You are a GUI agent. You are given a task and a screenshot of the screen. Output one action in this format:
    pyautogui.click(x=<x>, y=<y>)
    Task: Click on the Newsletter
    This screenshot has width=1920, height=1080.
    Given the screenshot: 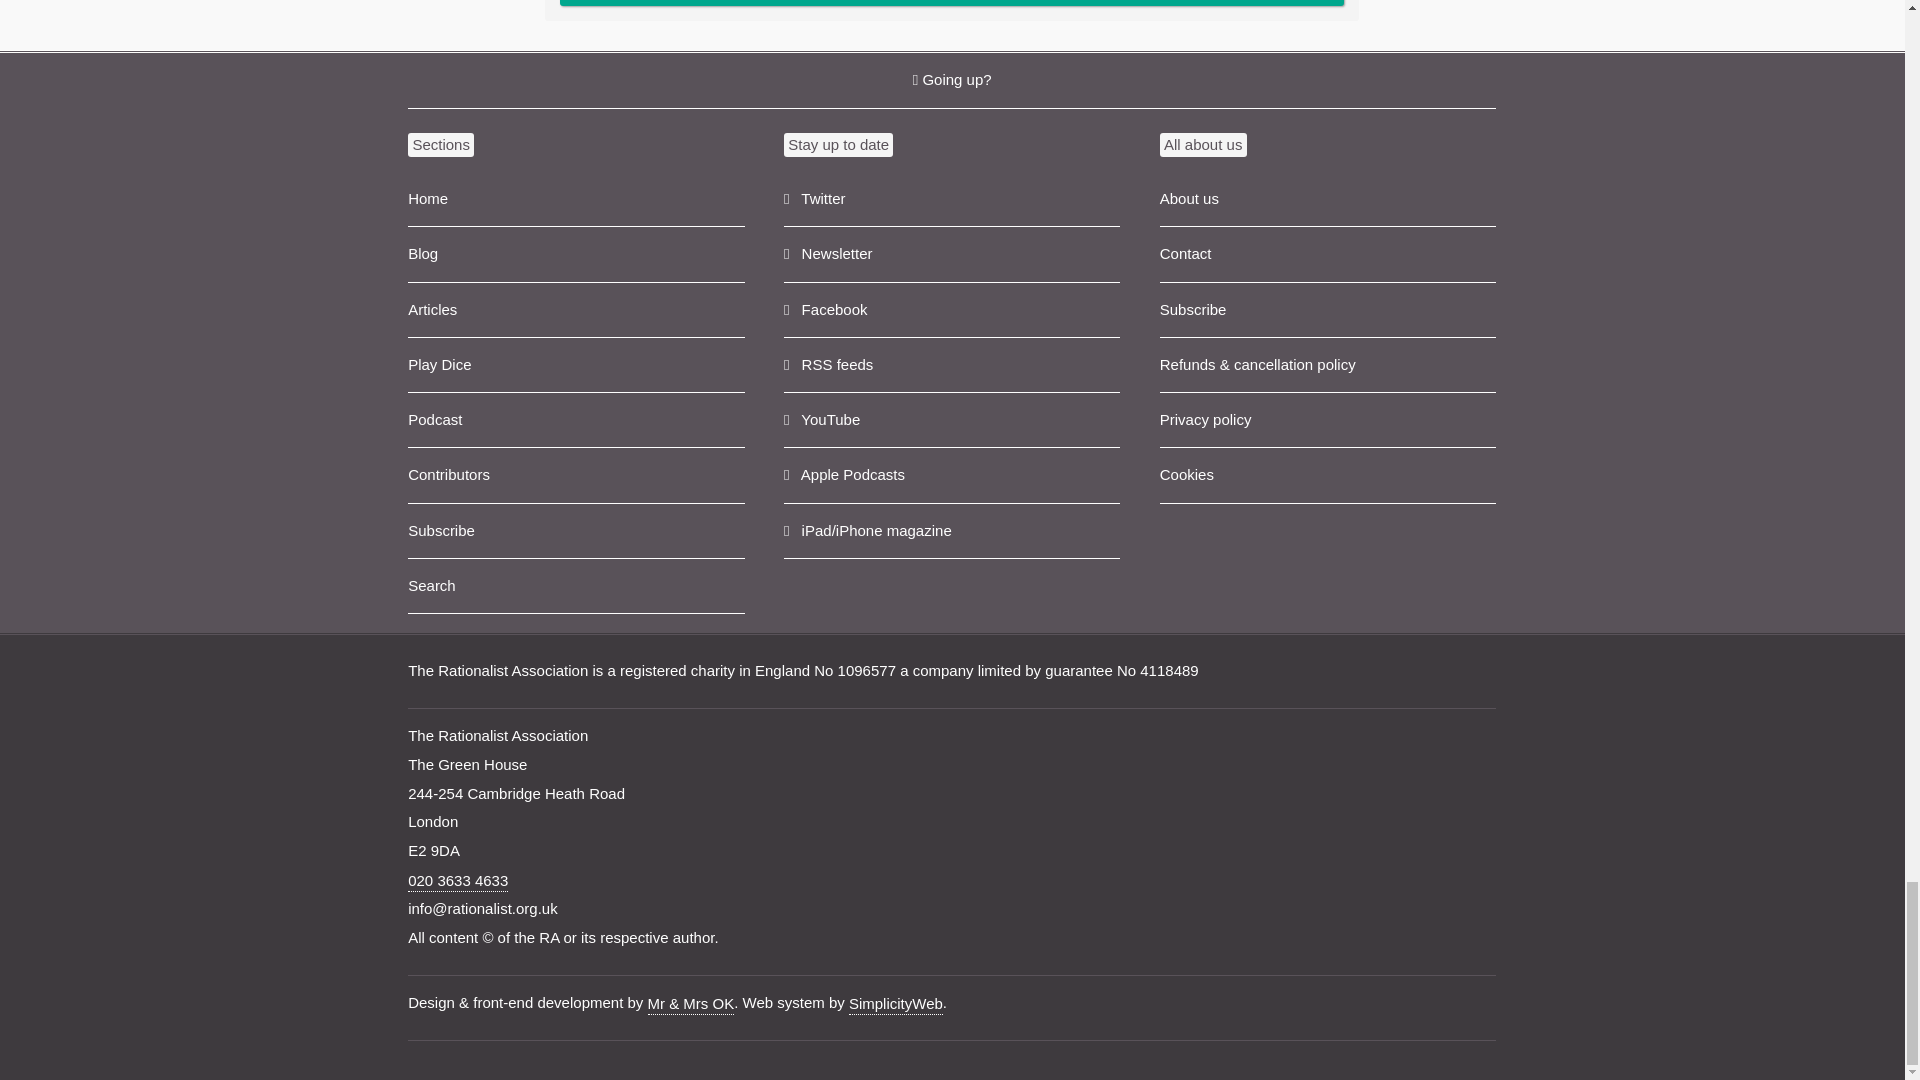 What is the action you would take?
    pyautogui.click(x=951, y=254)
    